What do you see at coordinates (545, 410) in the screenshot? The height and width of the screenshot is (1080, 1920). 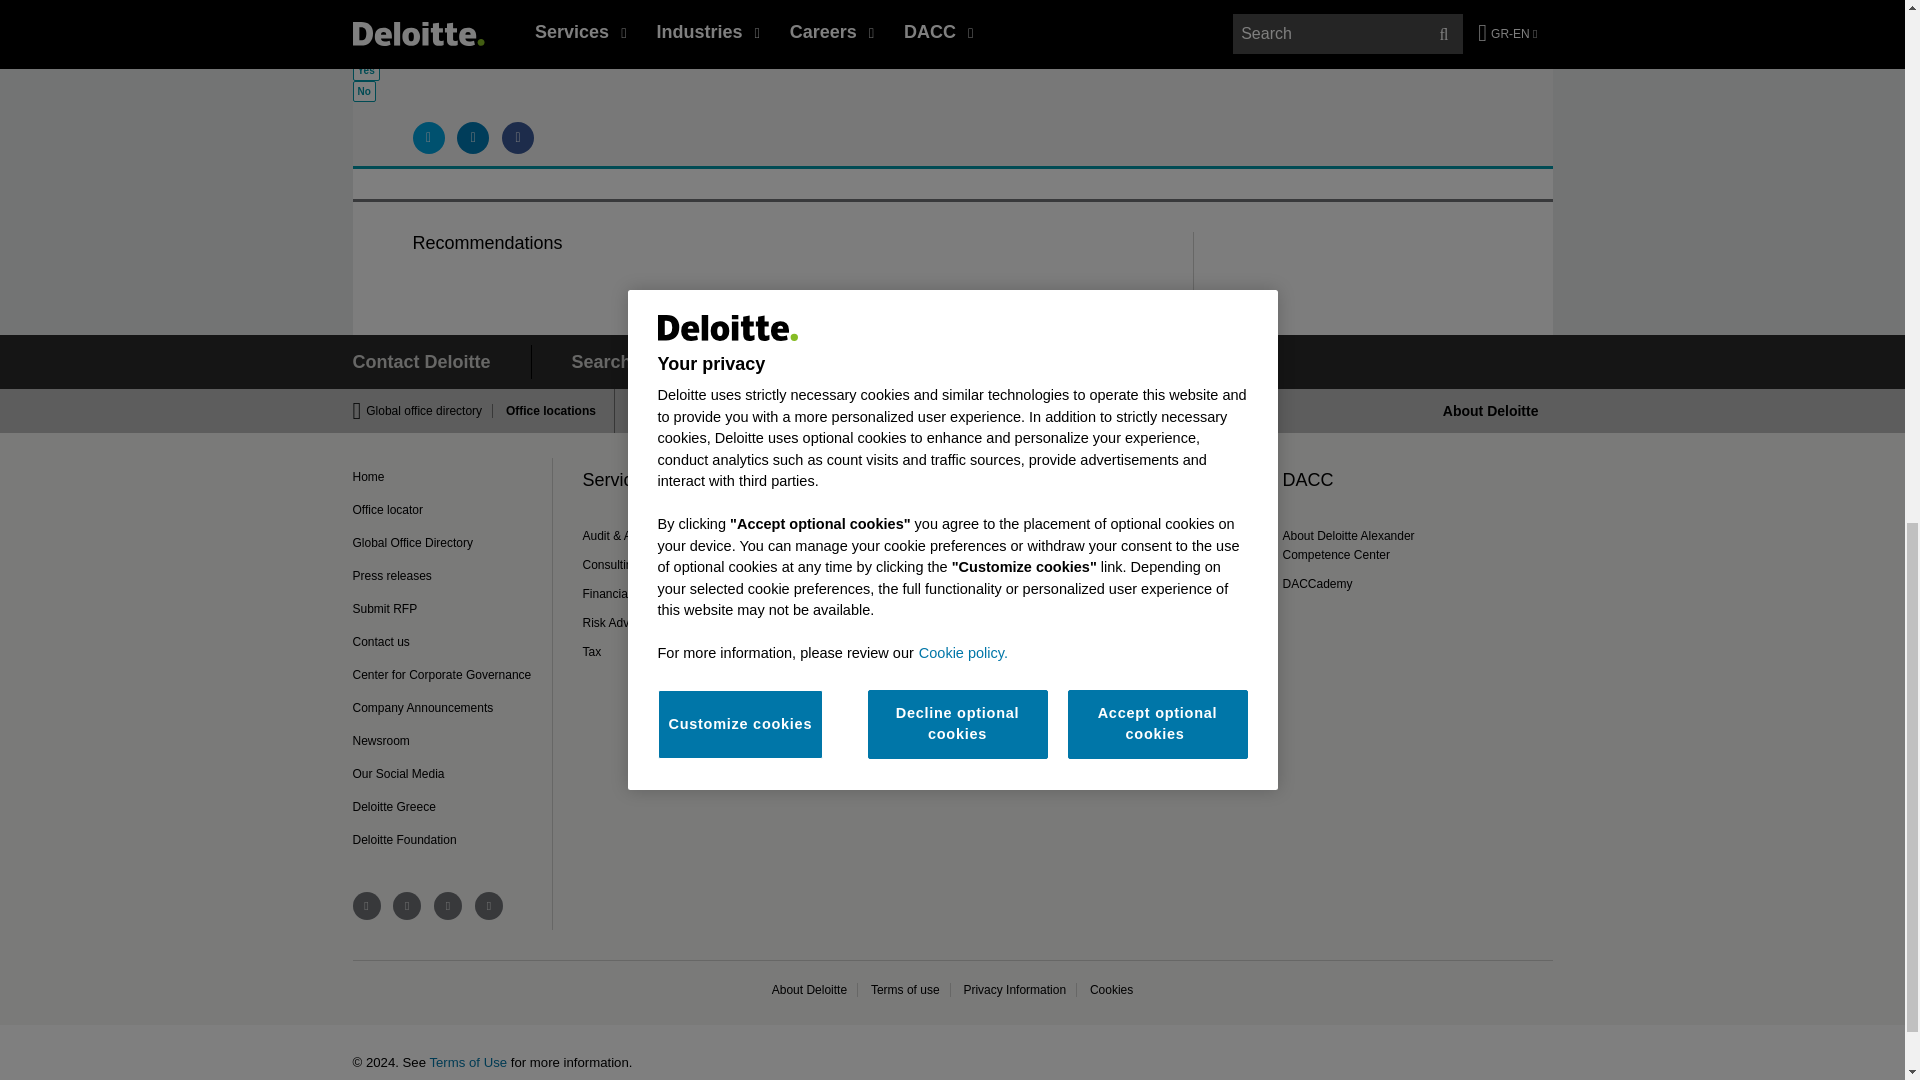 I see `Office locations` at bounding box center [545, 410].